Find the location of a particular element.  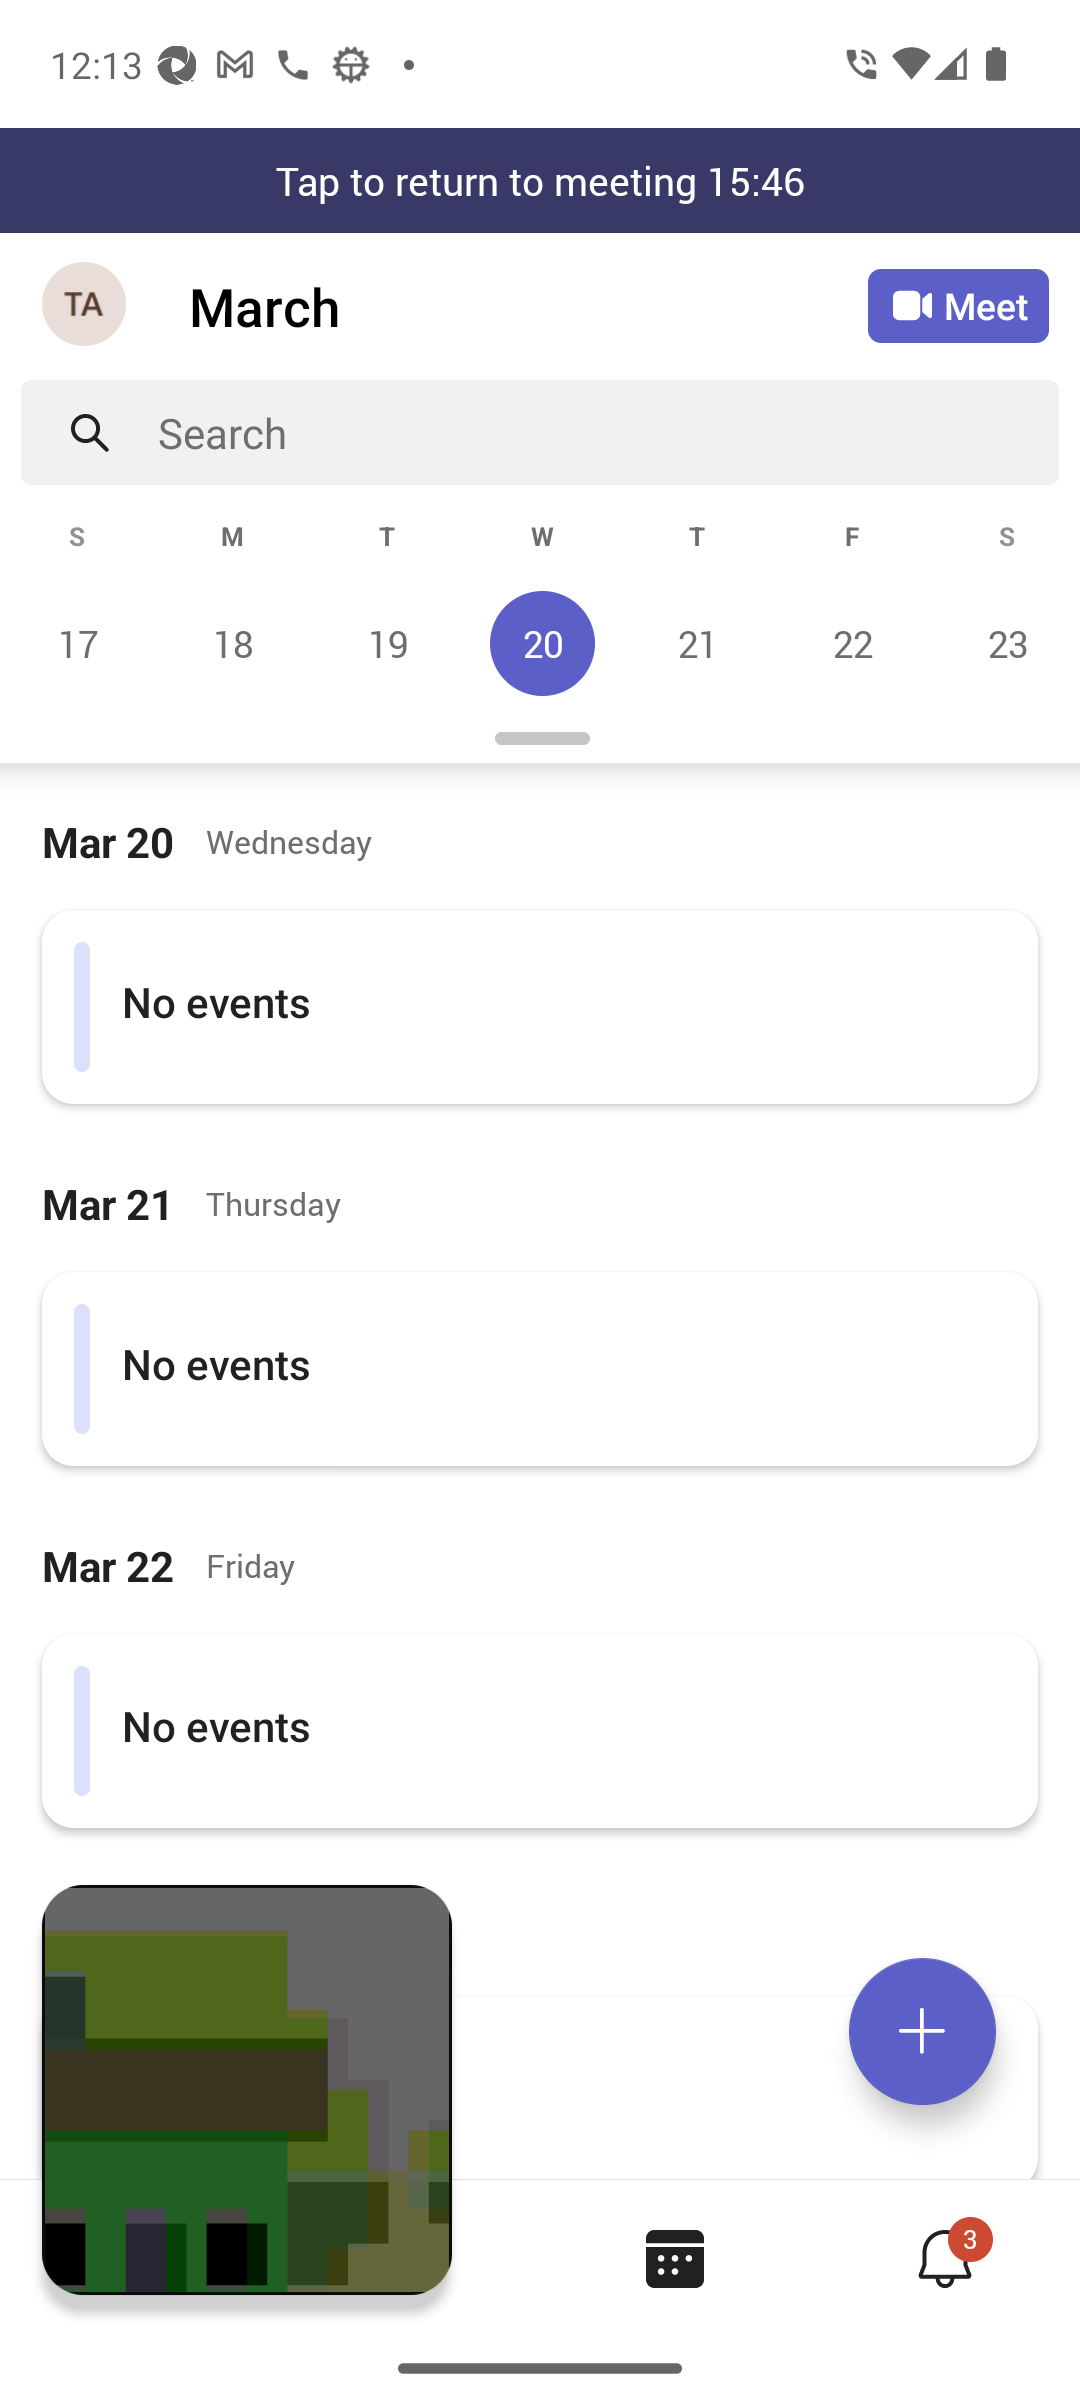

Expand meetings menu is located at coordinates (922, 2031).